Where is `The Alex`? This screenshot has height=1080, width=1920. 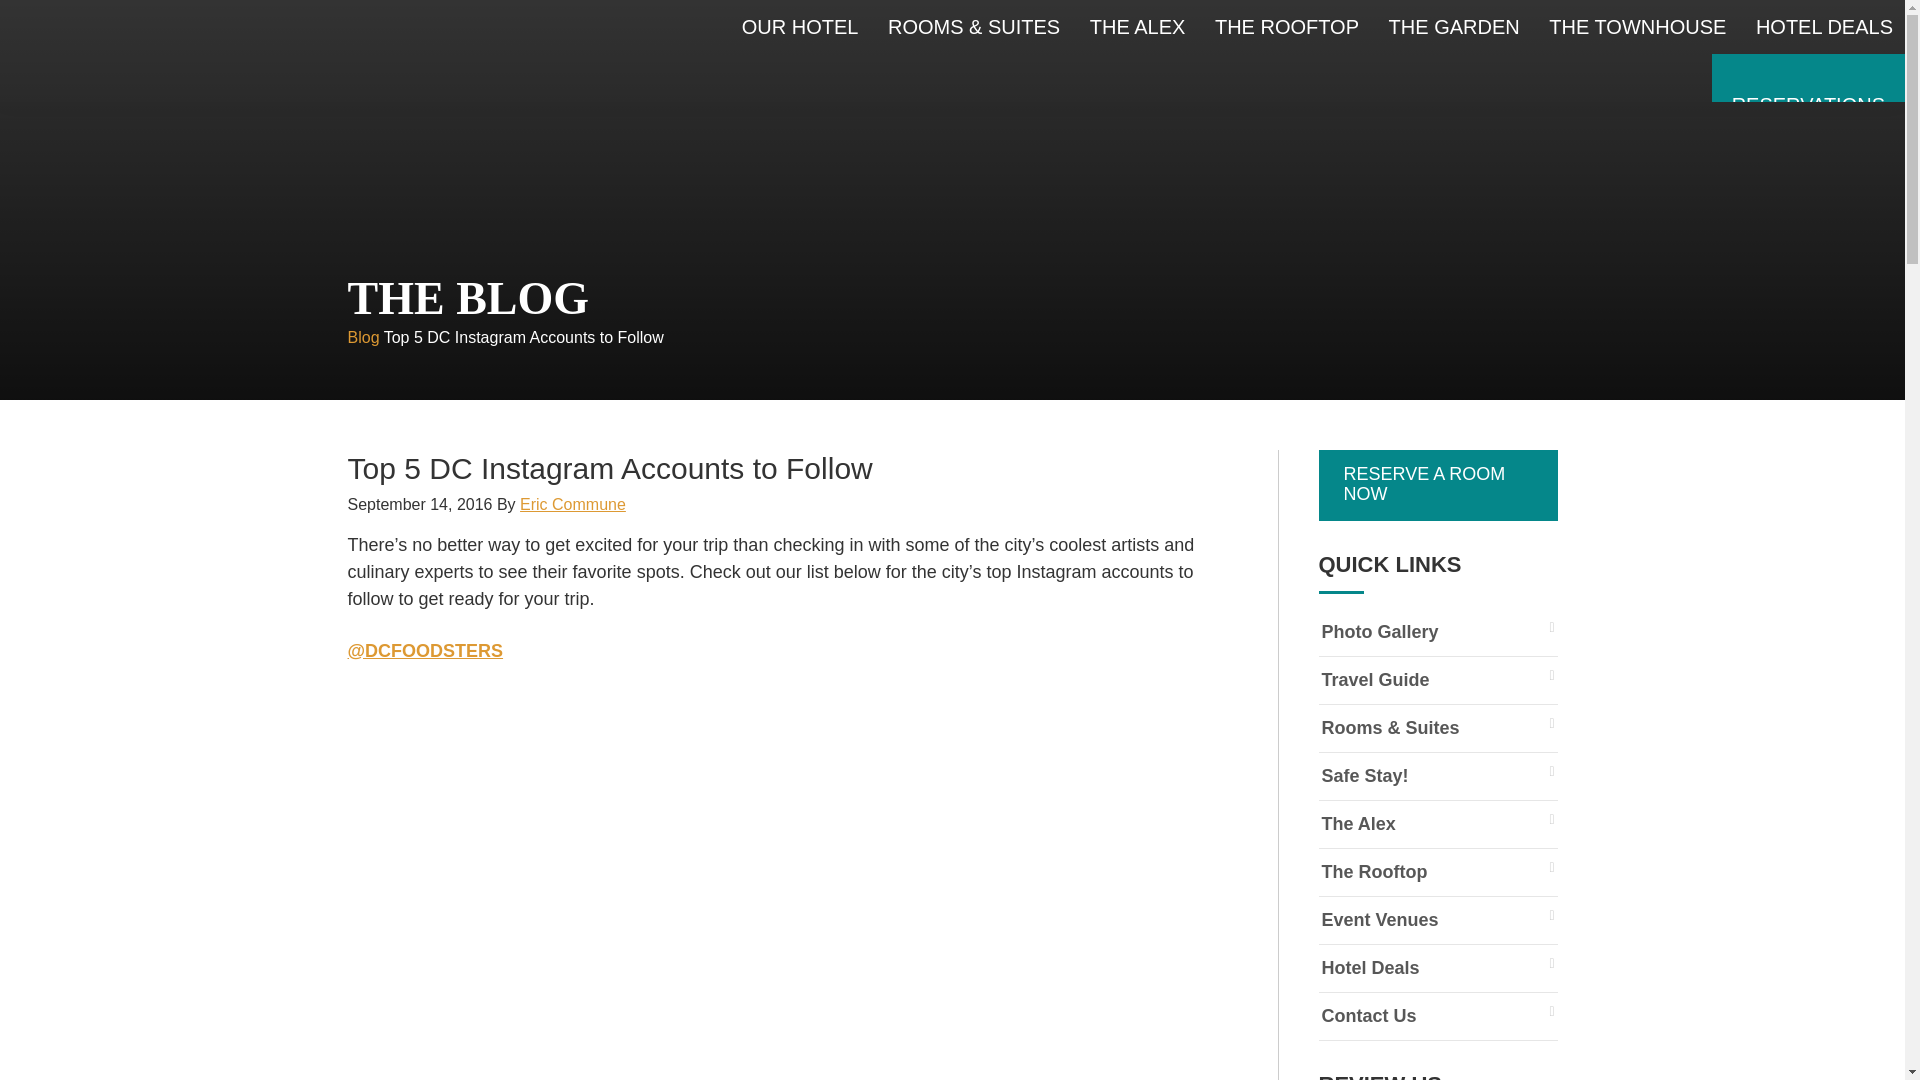
The Alex is located at coordinates (1437, 824).